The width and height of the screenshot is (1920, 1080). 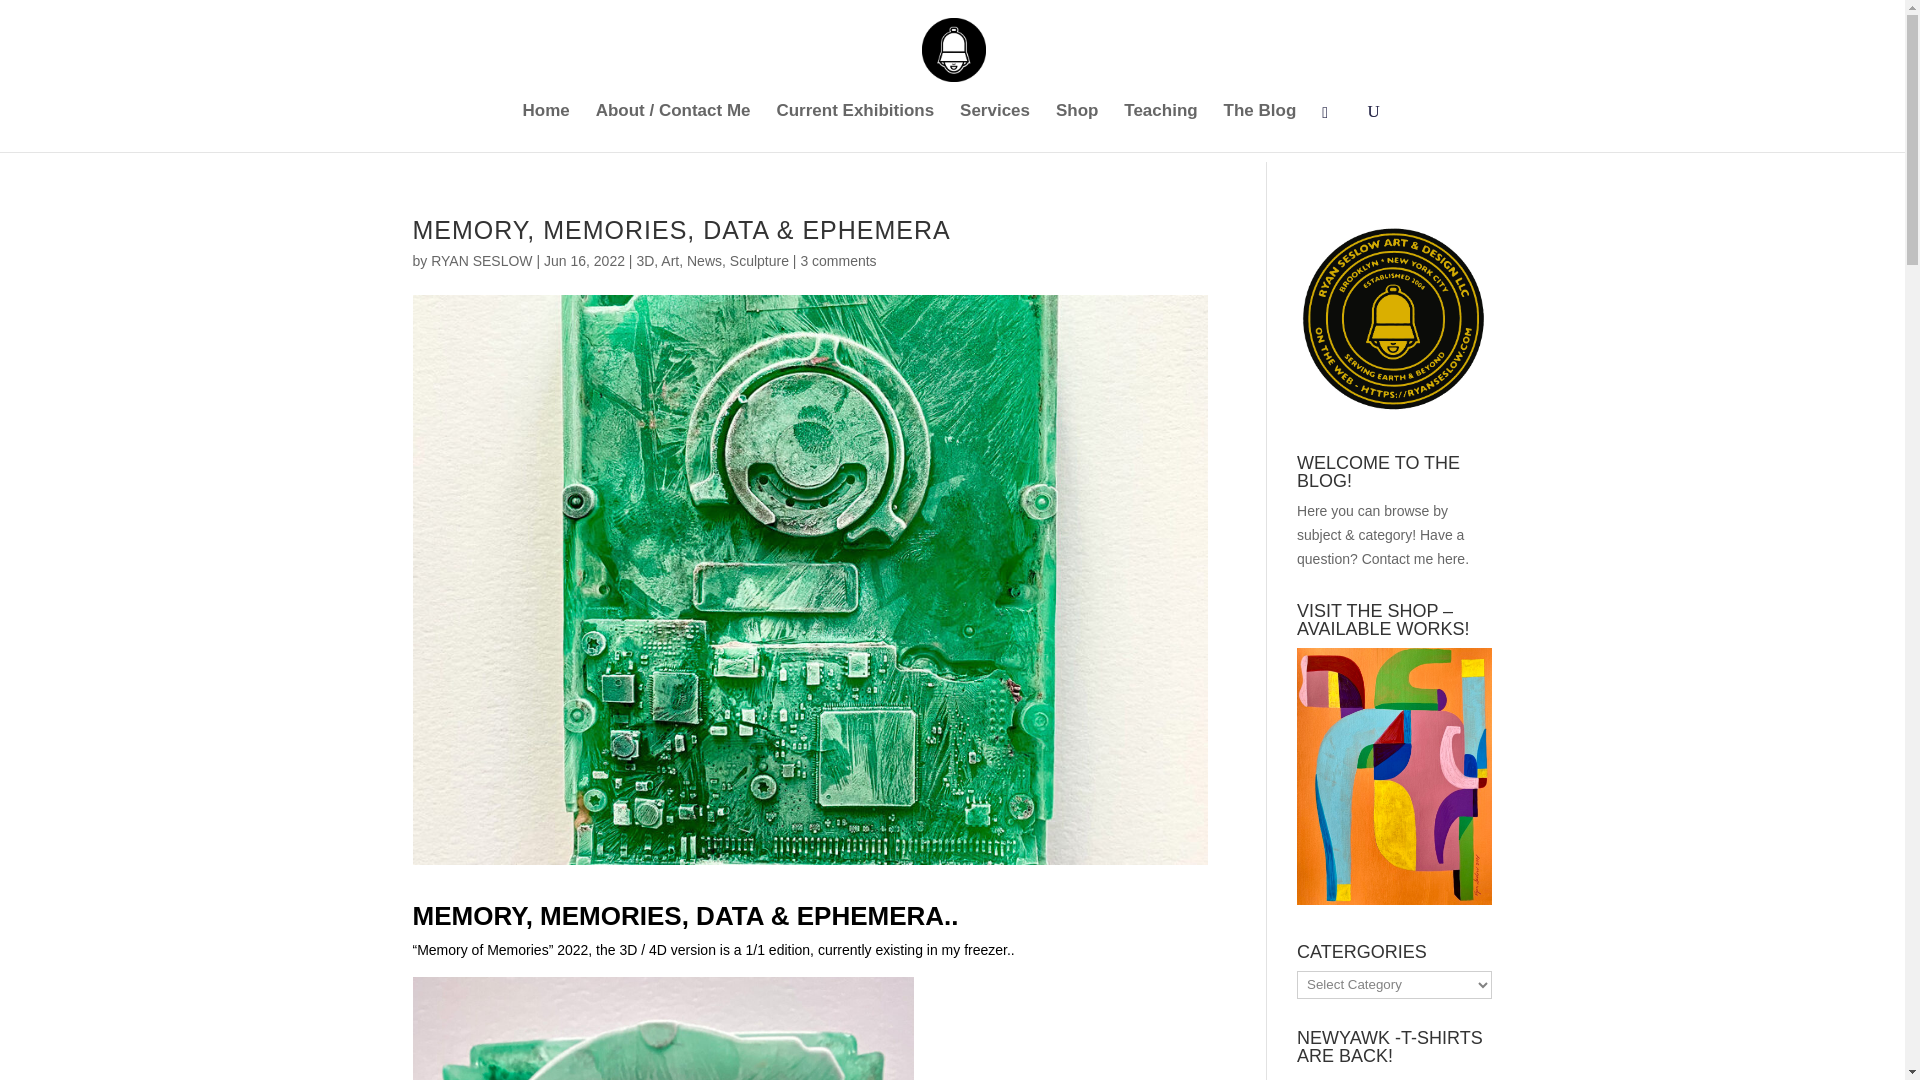 I want to click on Posts by RYAN SESLOW, so click(x=480, y=260).